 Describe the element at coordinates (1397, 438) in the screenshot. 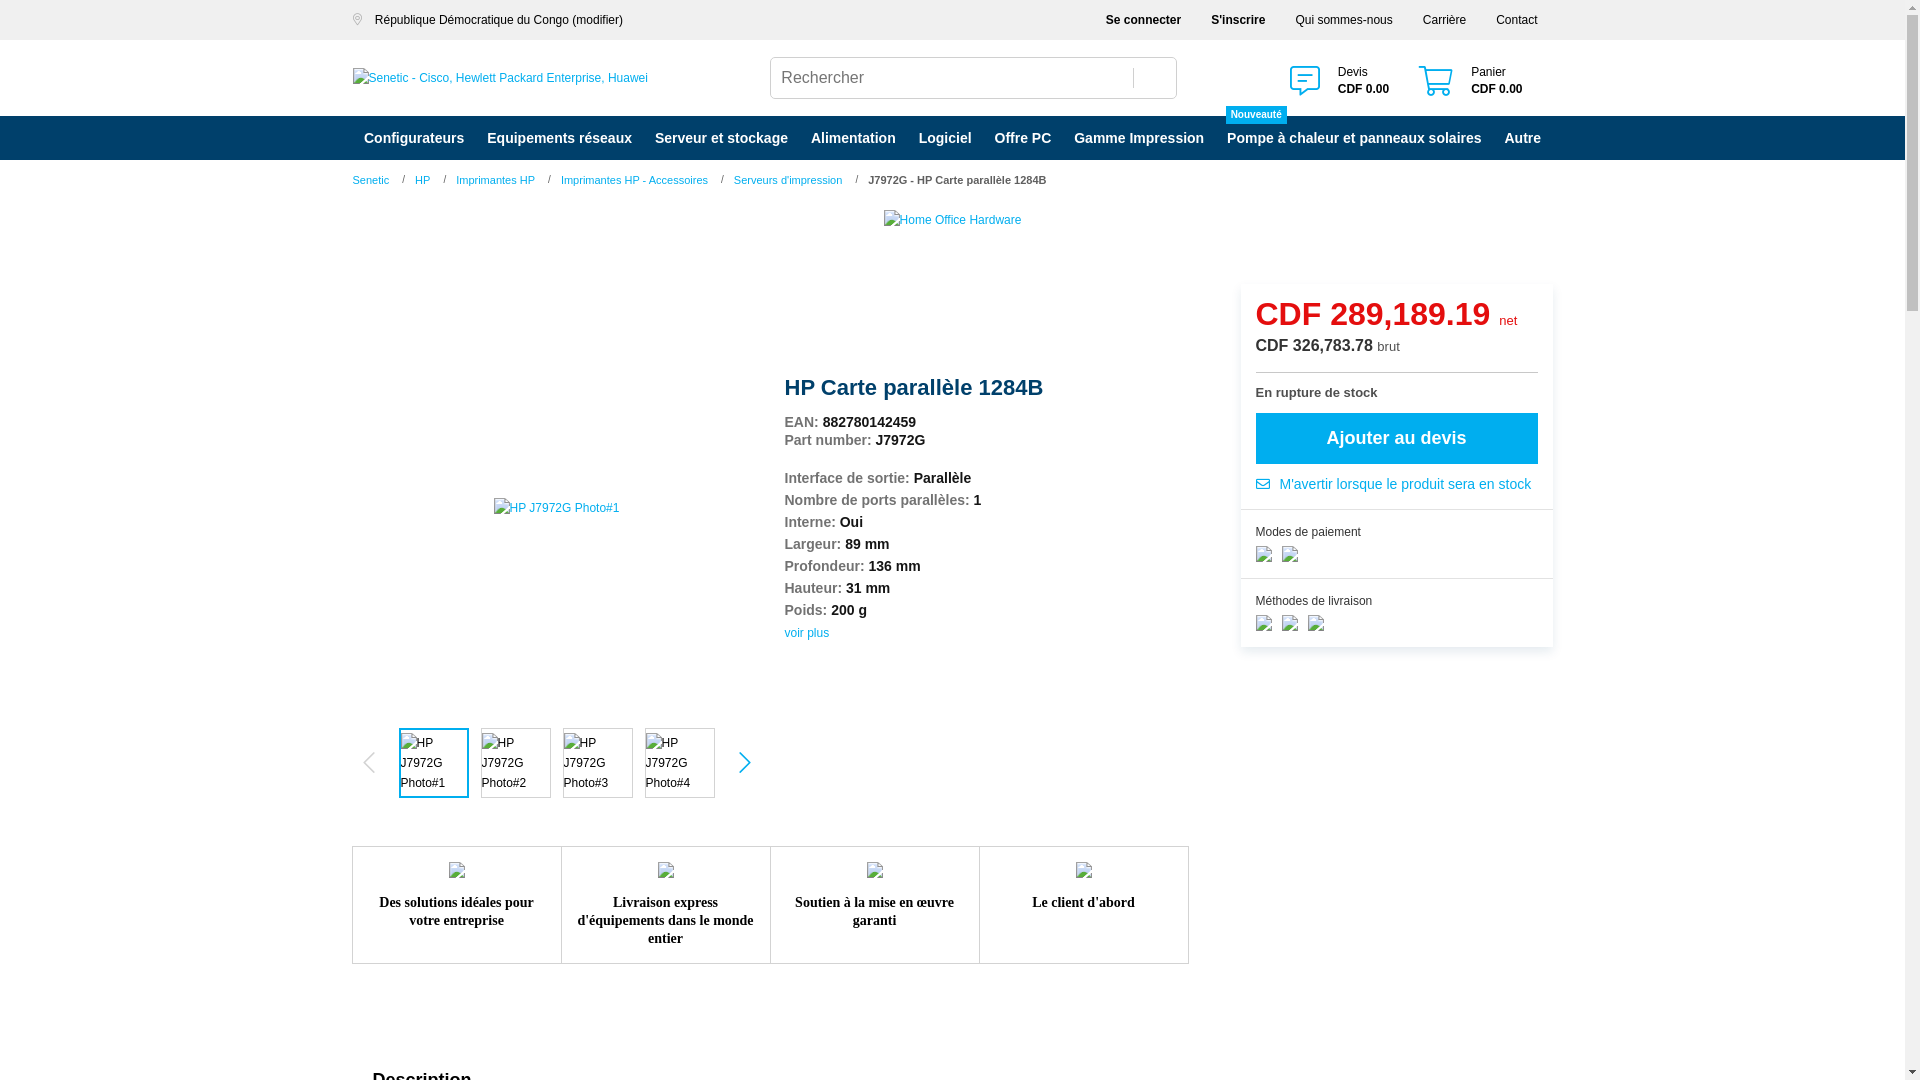

I see `Ajouter au devis` at that location.